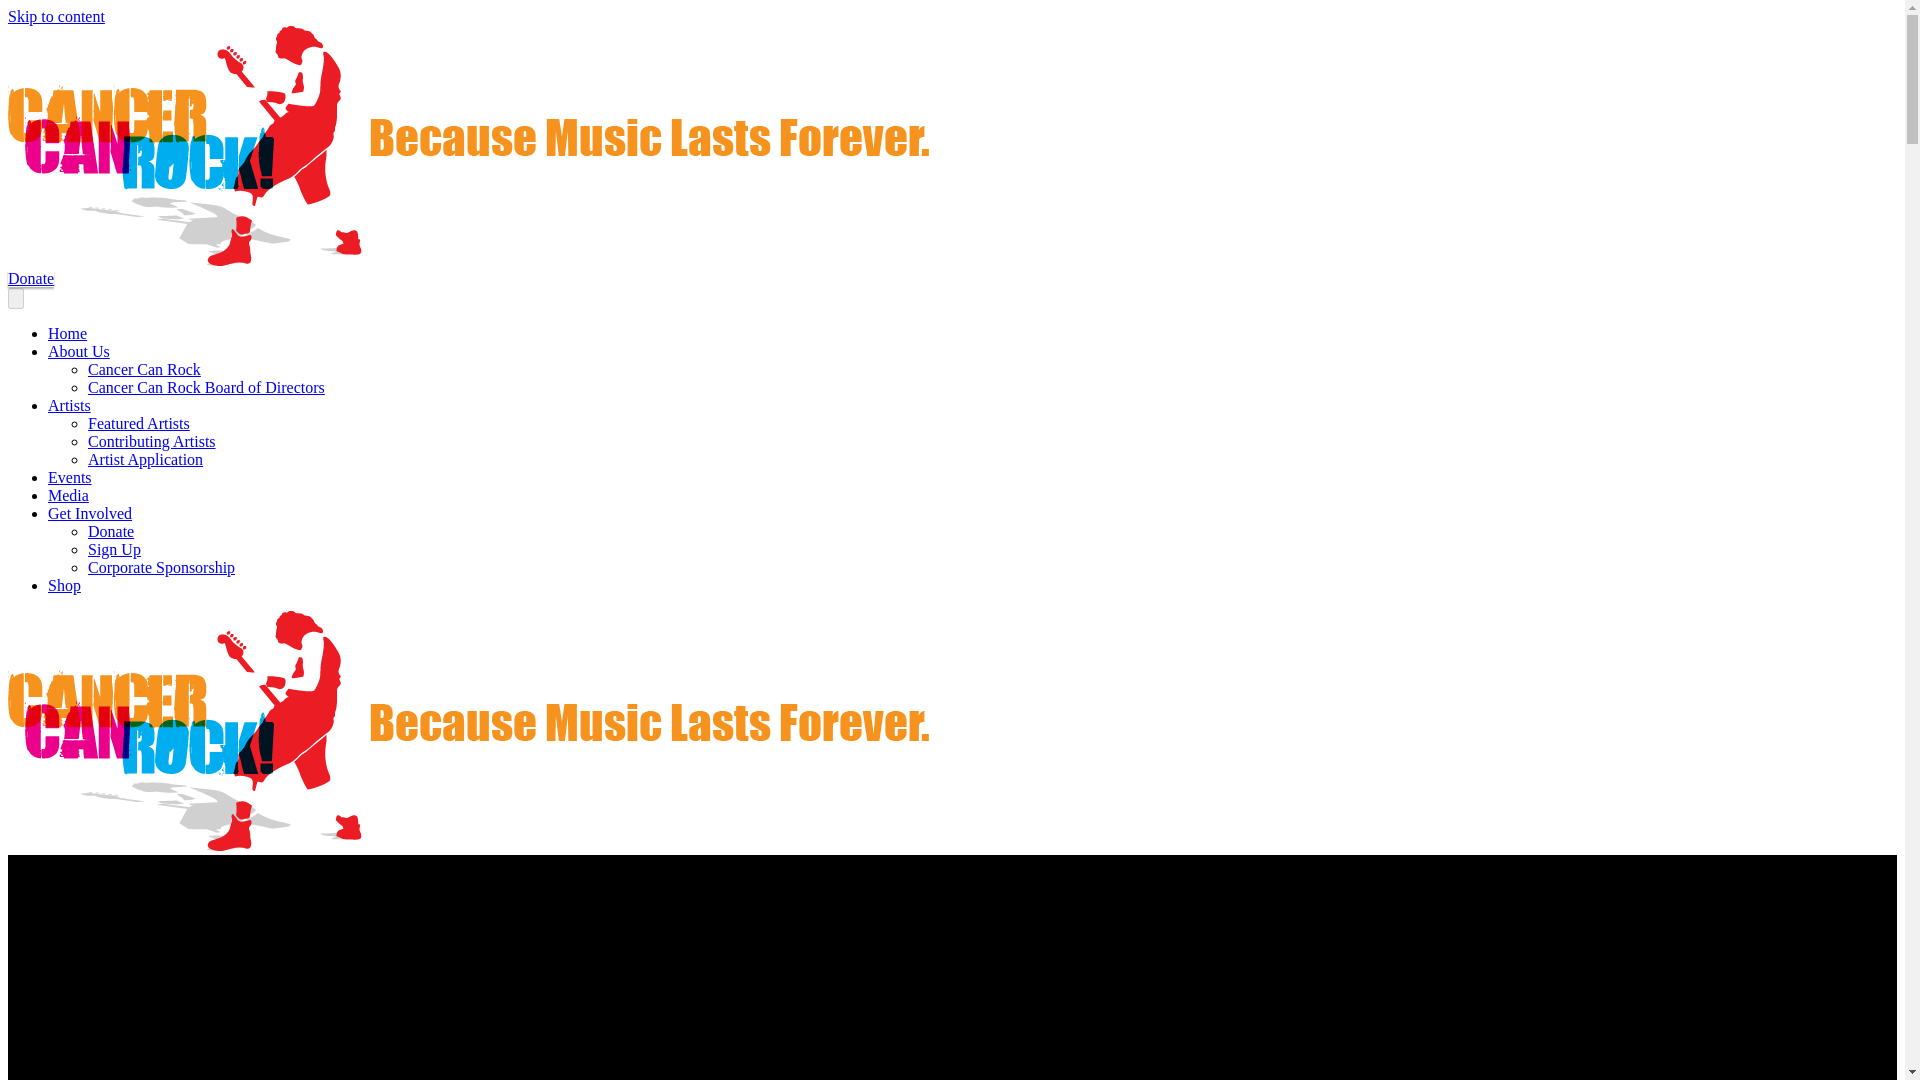 The image size is (1920, 1080). What do you see at coordinates (69, 405) in the screenshot?
I see `Artists` at bounding box center [69, 405].